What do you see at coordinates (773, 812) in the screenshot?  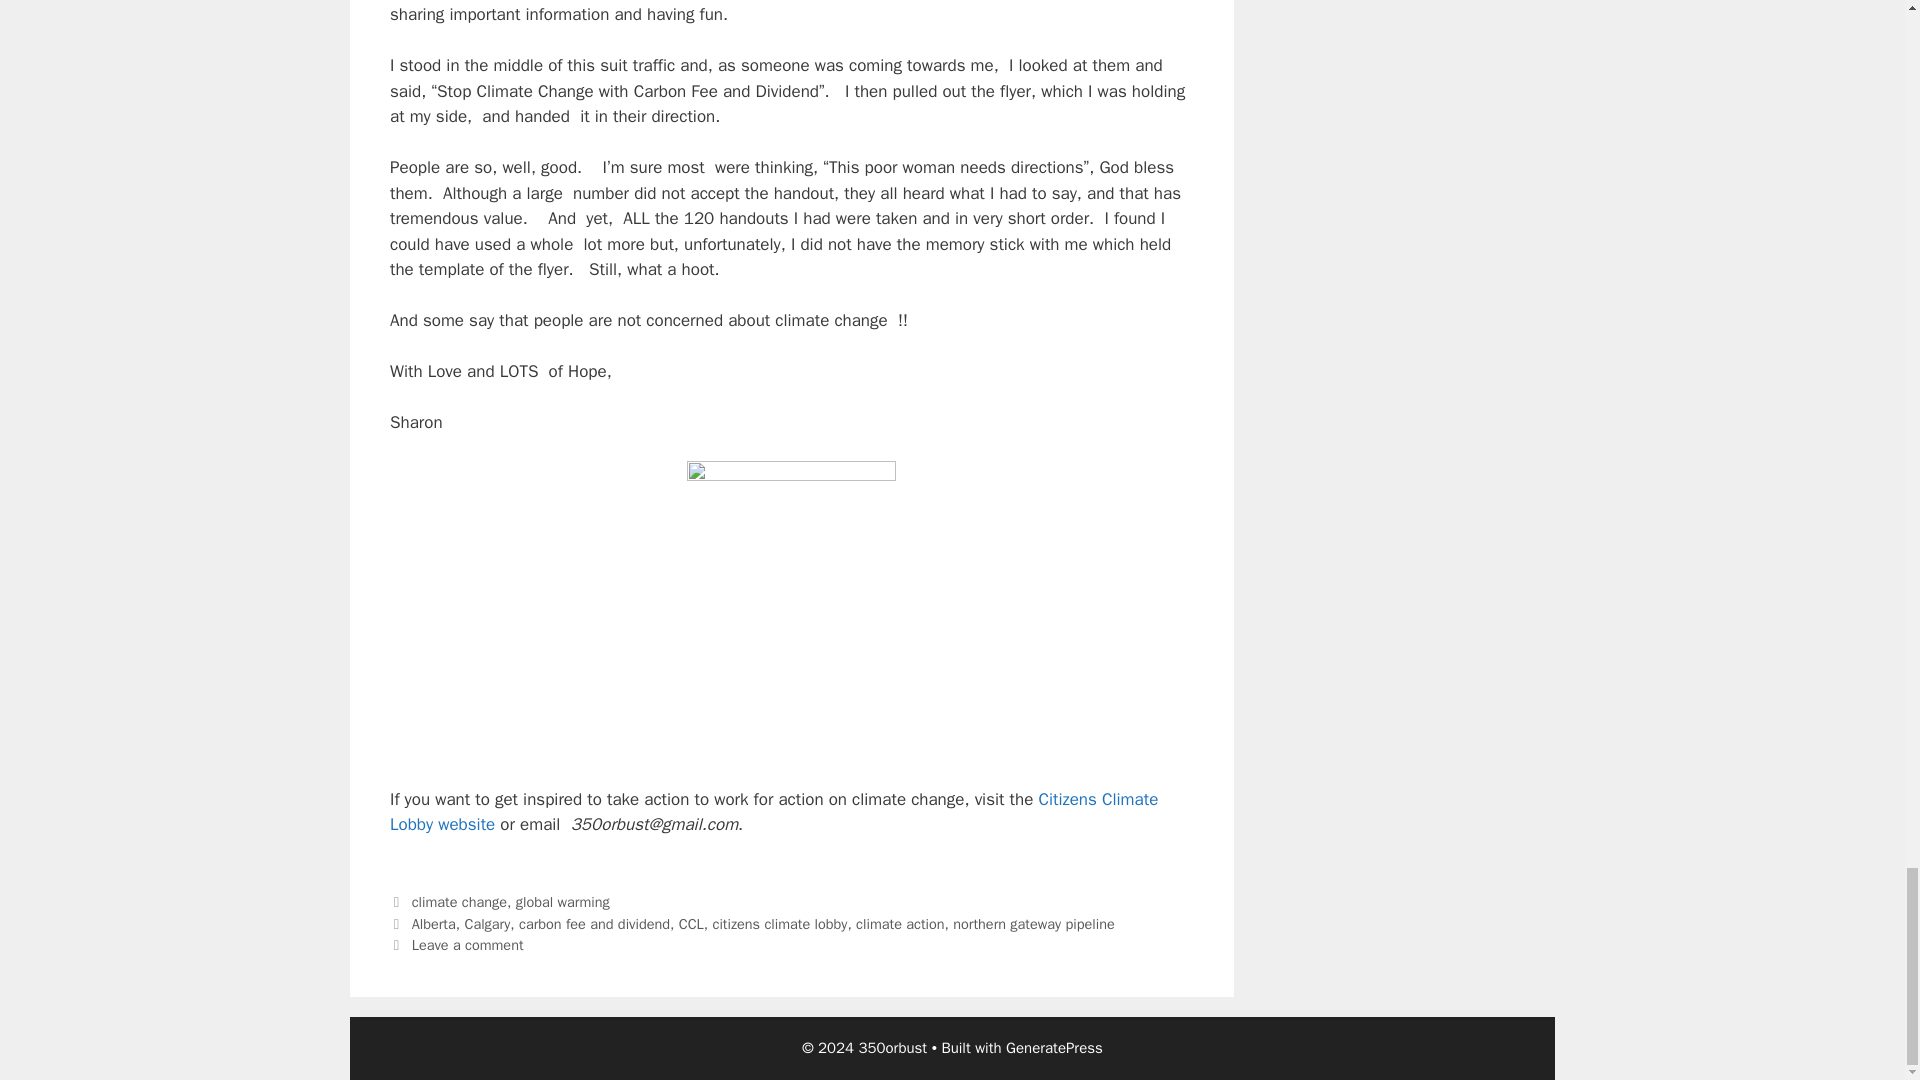 I see `Citizens Climate Lobby website` at bounding box center [773, 812].